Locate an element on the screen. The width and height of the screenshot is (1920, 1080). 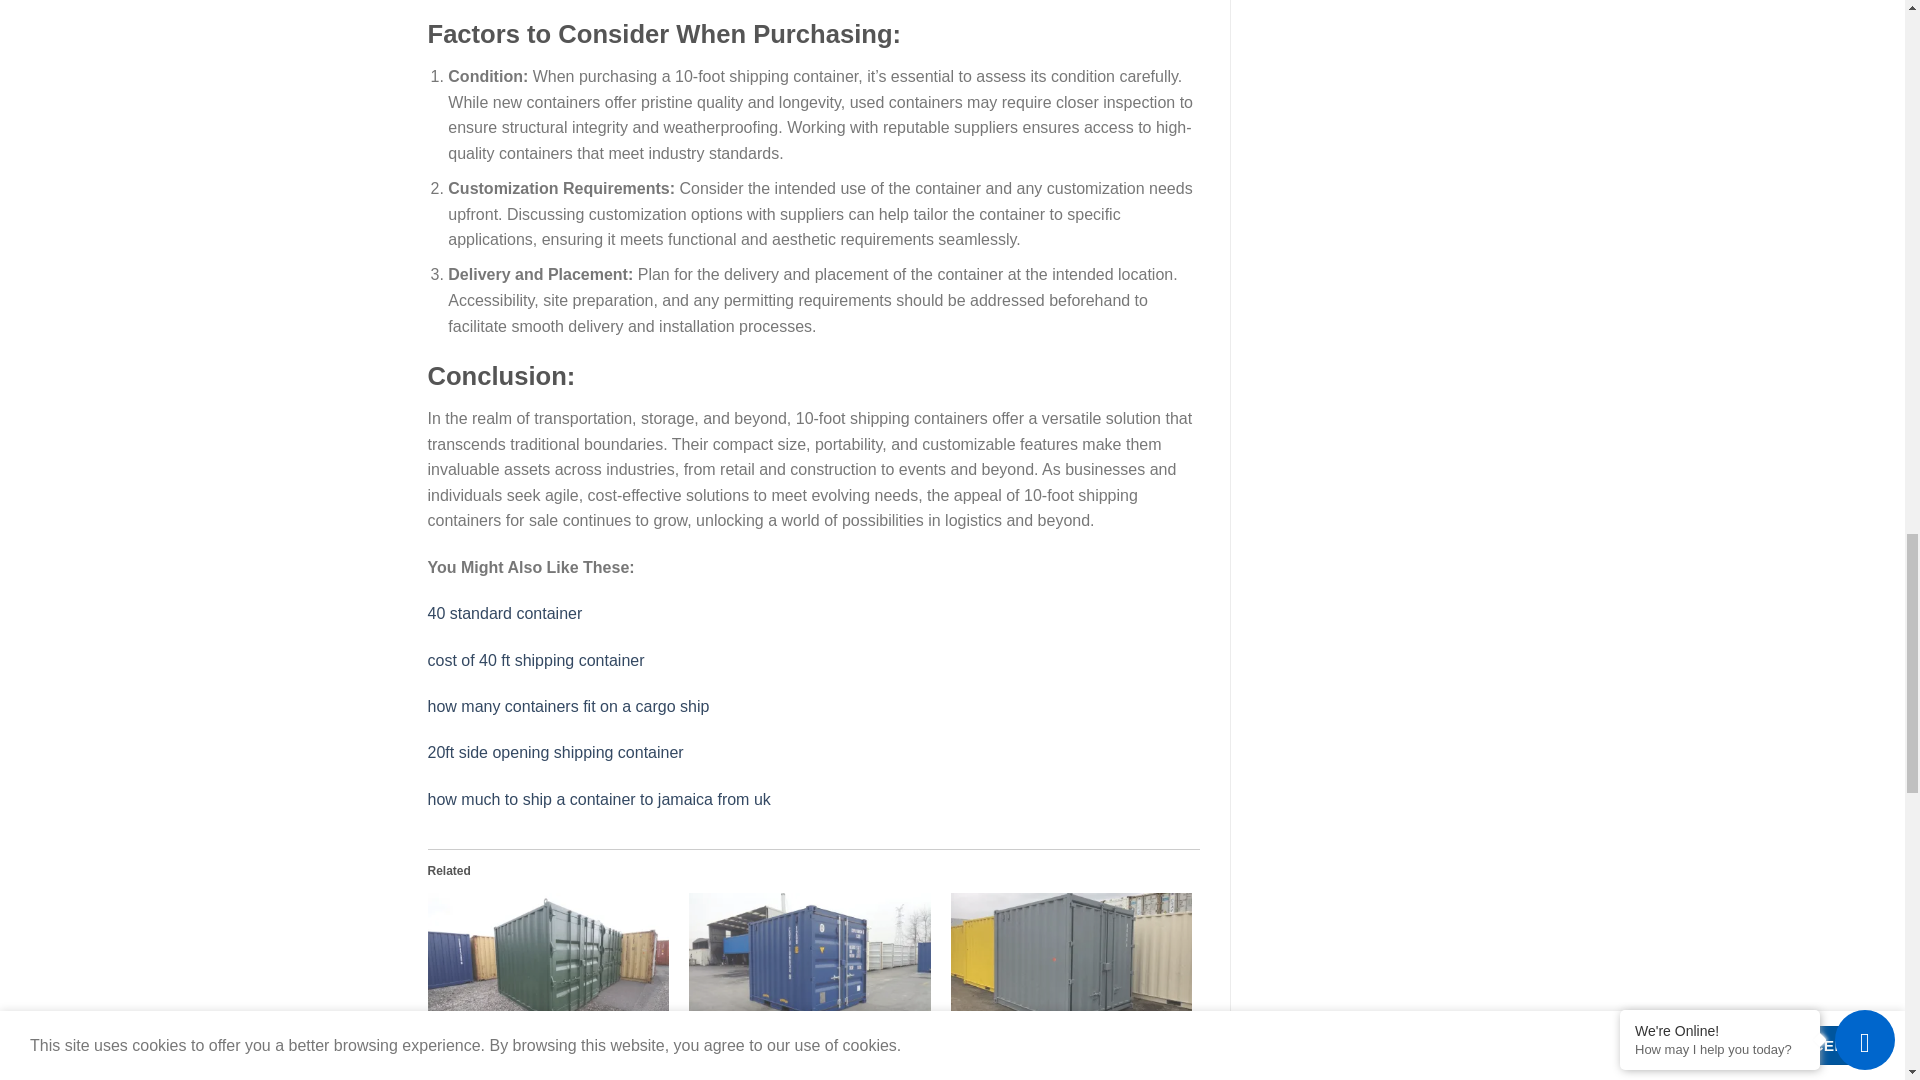
10 Ft Shipping Containers for Sale is located at coordinates (1071, 962).